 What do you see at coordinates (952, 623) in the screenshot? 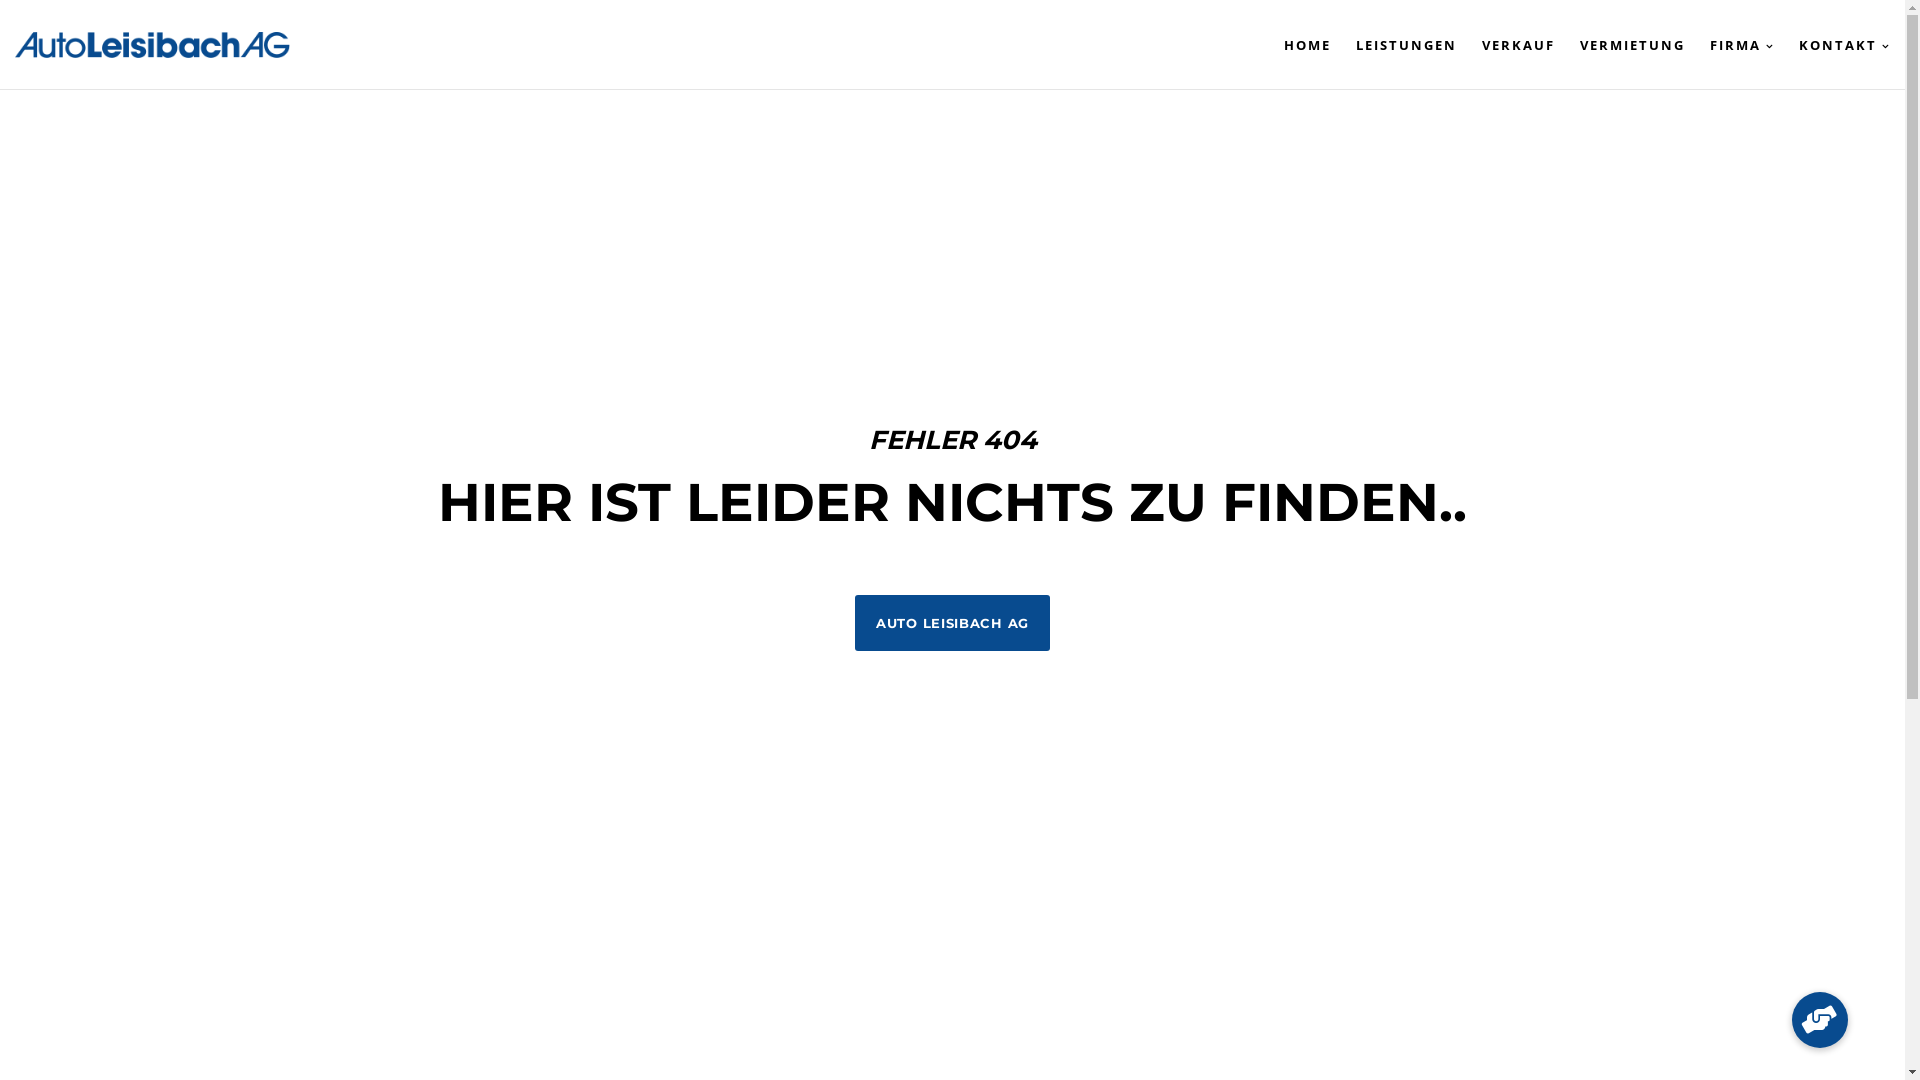
I see `AUTO LEISIBACH AG` at bounding box center [952, 623].